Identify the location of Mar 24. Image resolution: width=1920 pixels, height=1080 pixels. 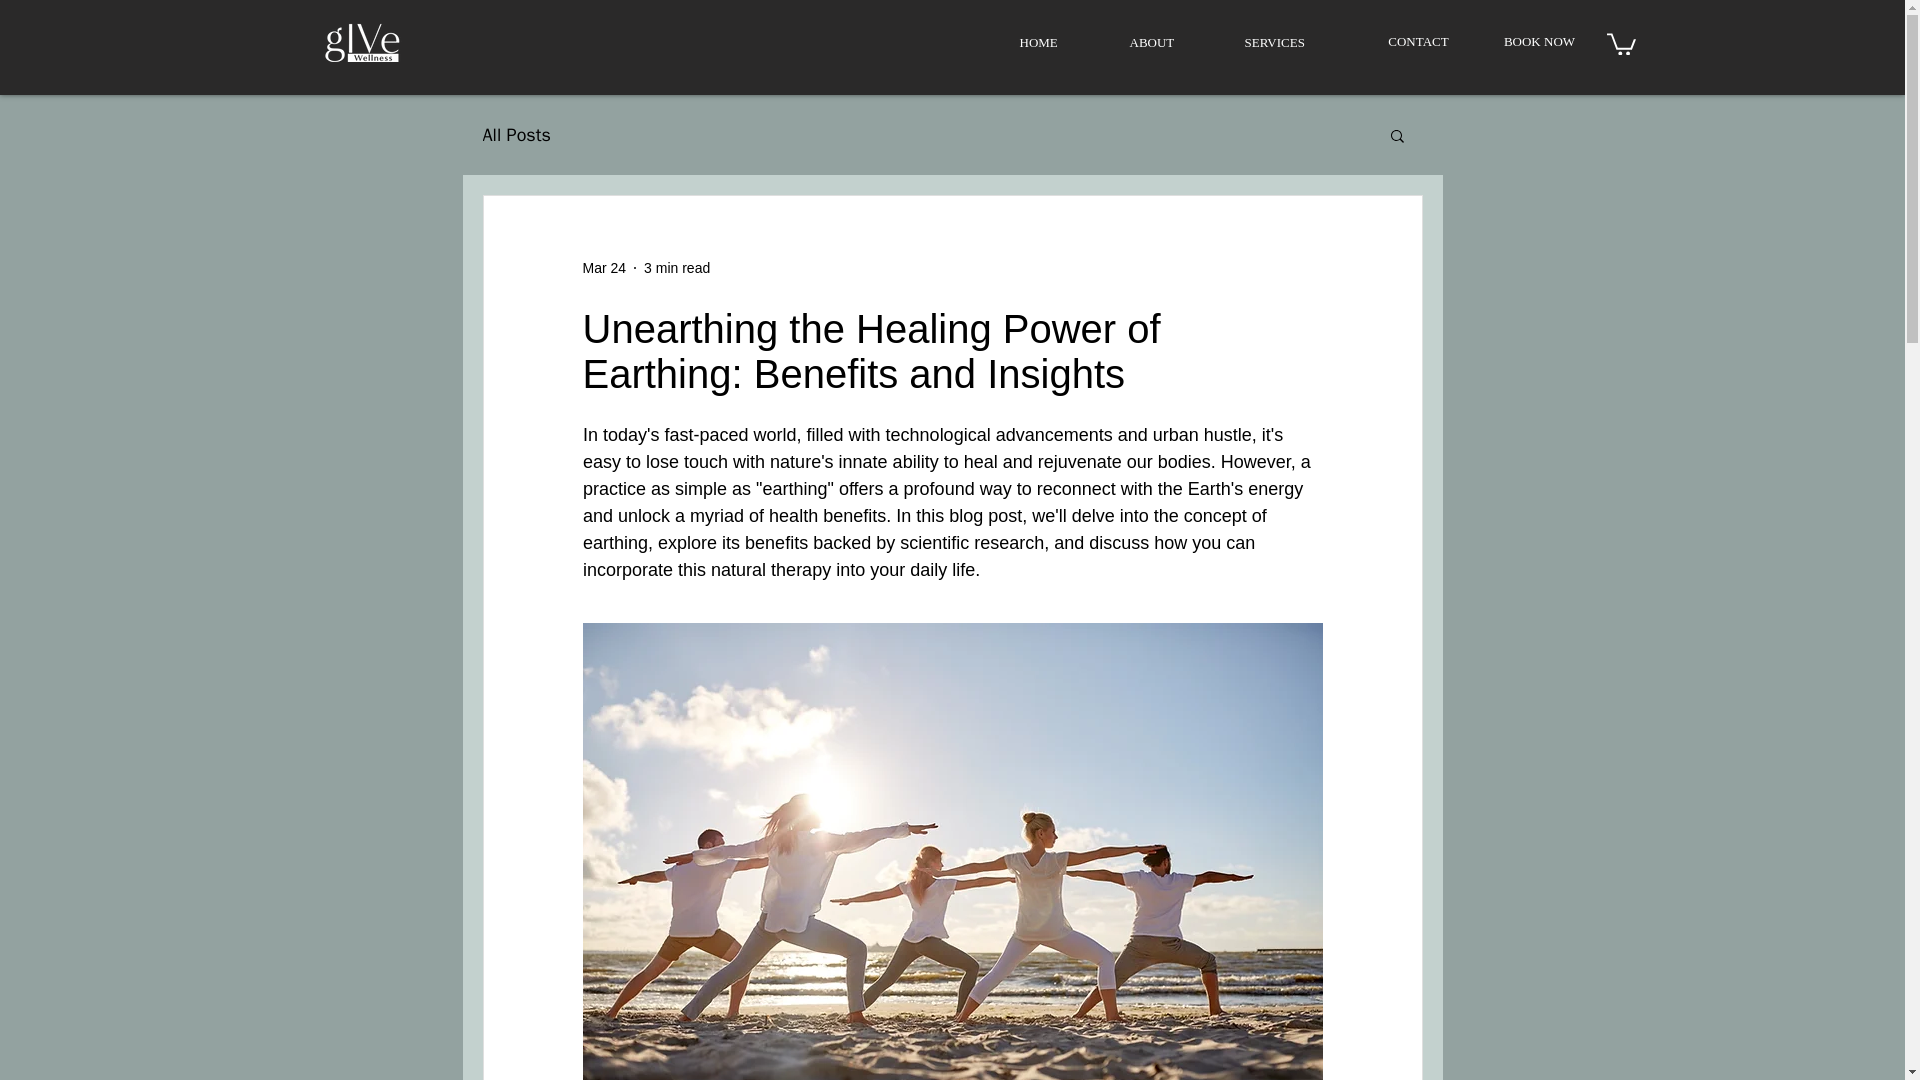
(603, 268).